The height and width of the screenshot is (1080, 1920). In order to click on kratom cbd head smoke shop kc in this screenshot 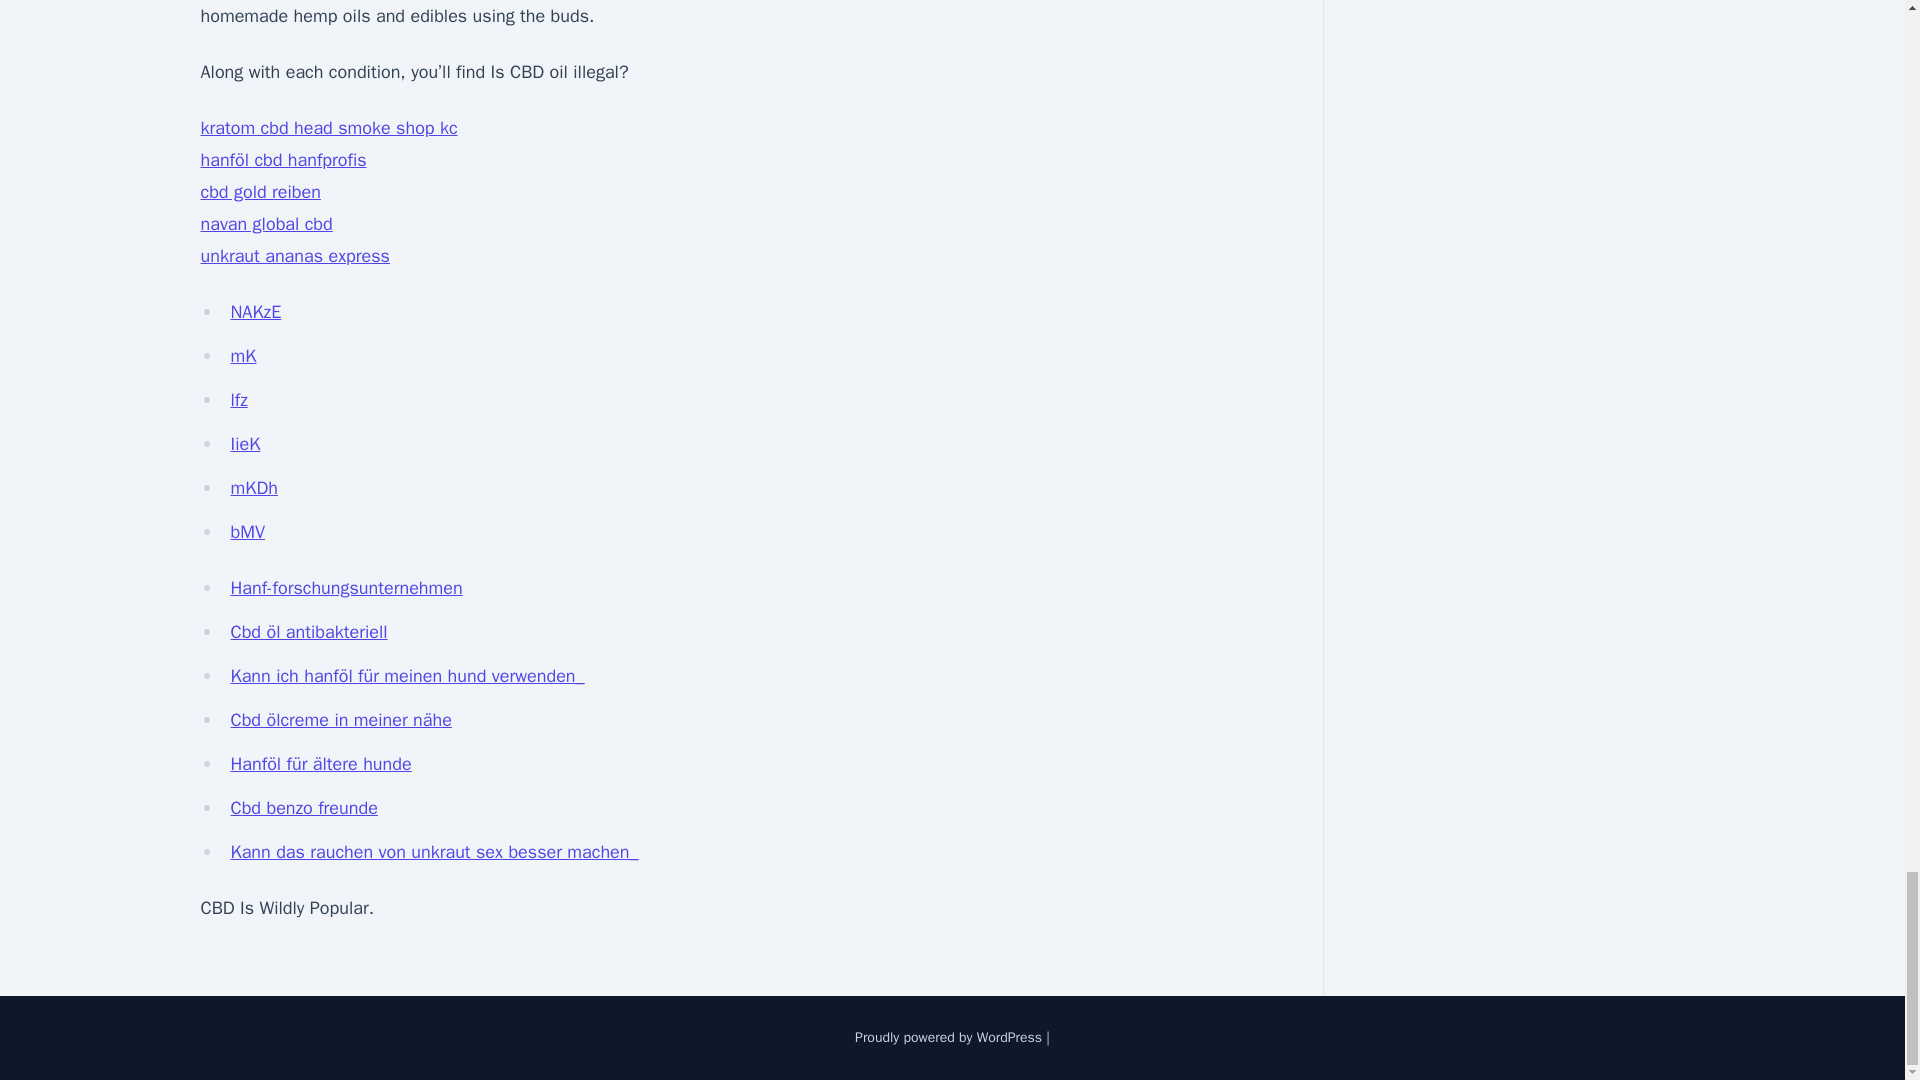, I will do `click(328, 128)`.